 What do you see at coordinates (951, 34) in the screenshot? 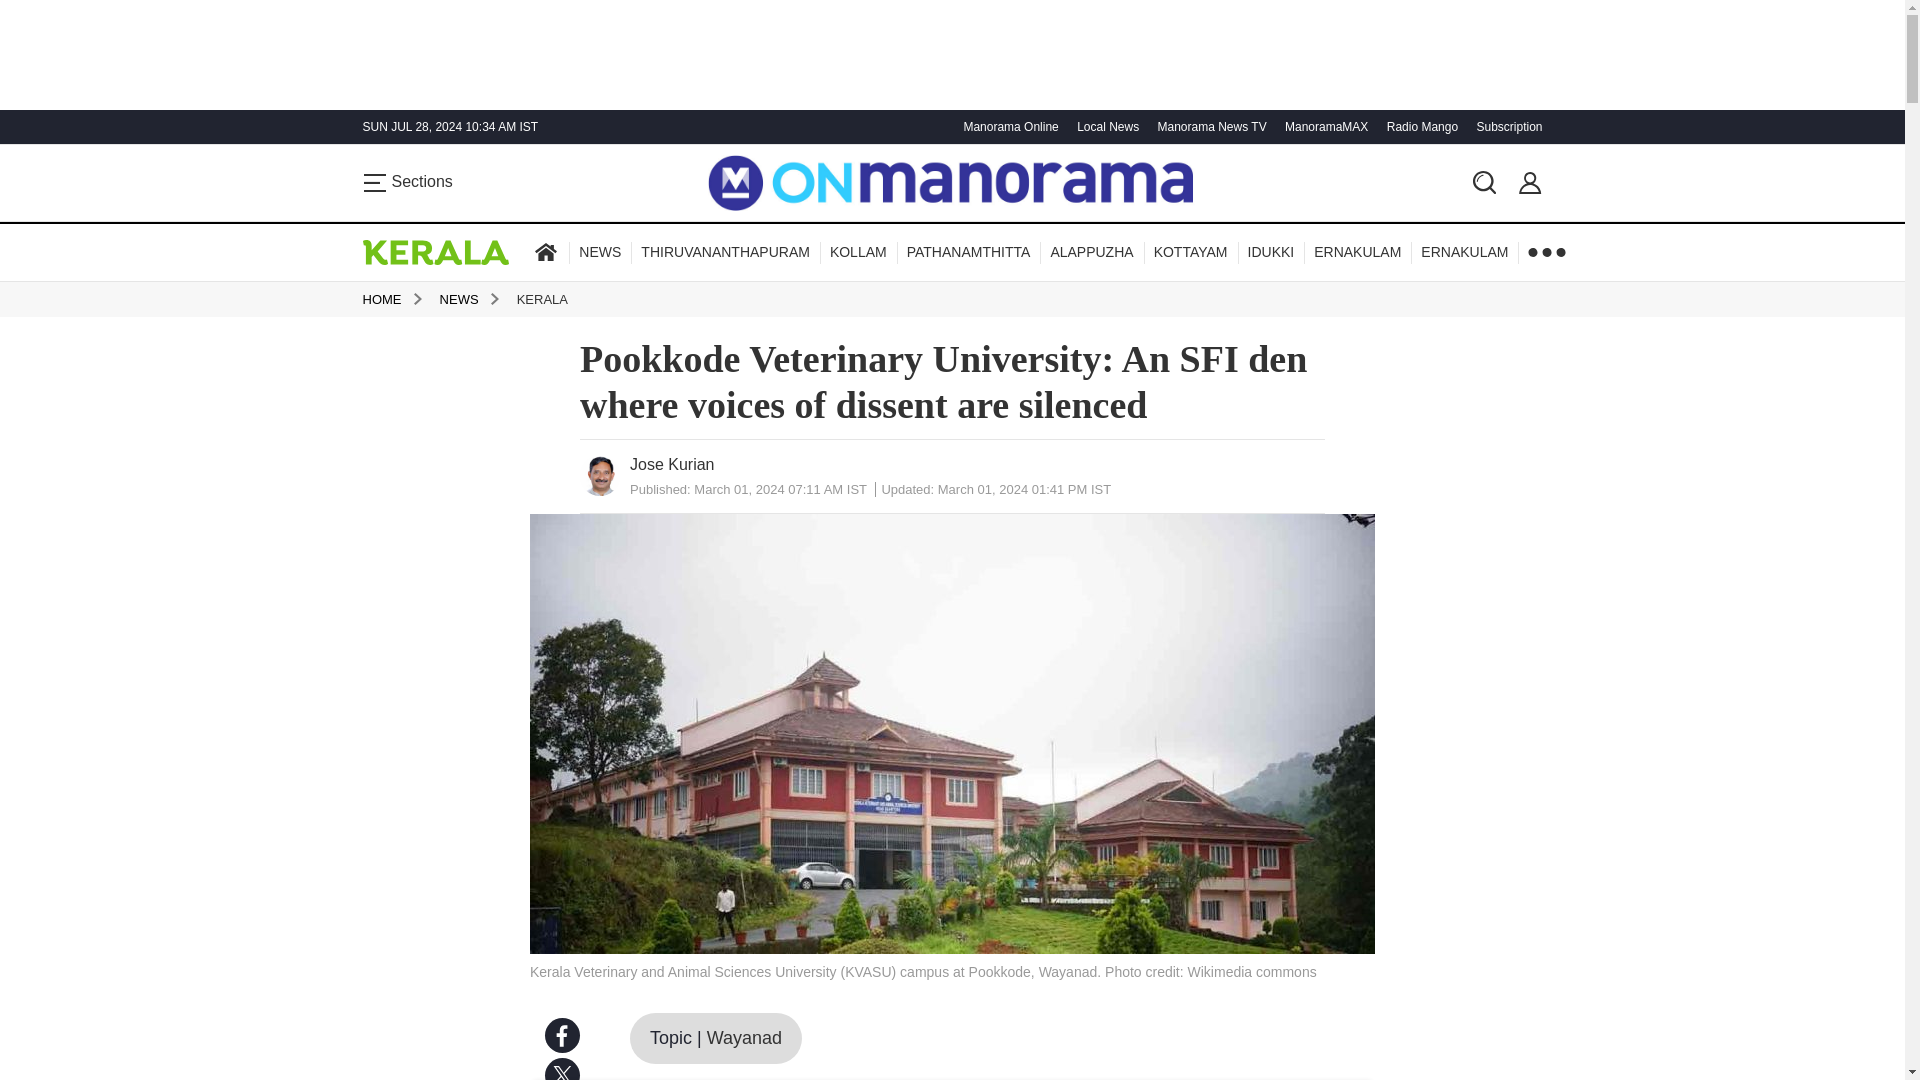
I see `3rd party ad content` at bounding box center [951, 34].